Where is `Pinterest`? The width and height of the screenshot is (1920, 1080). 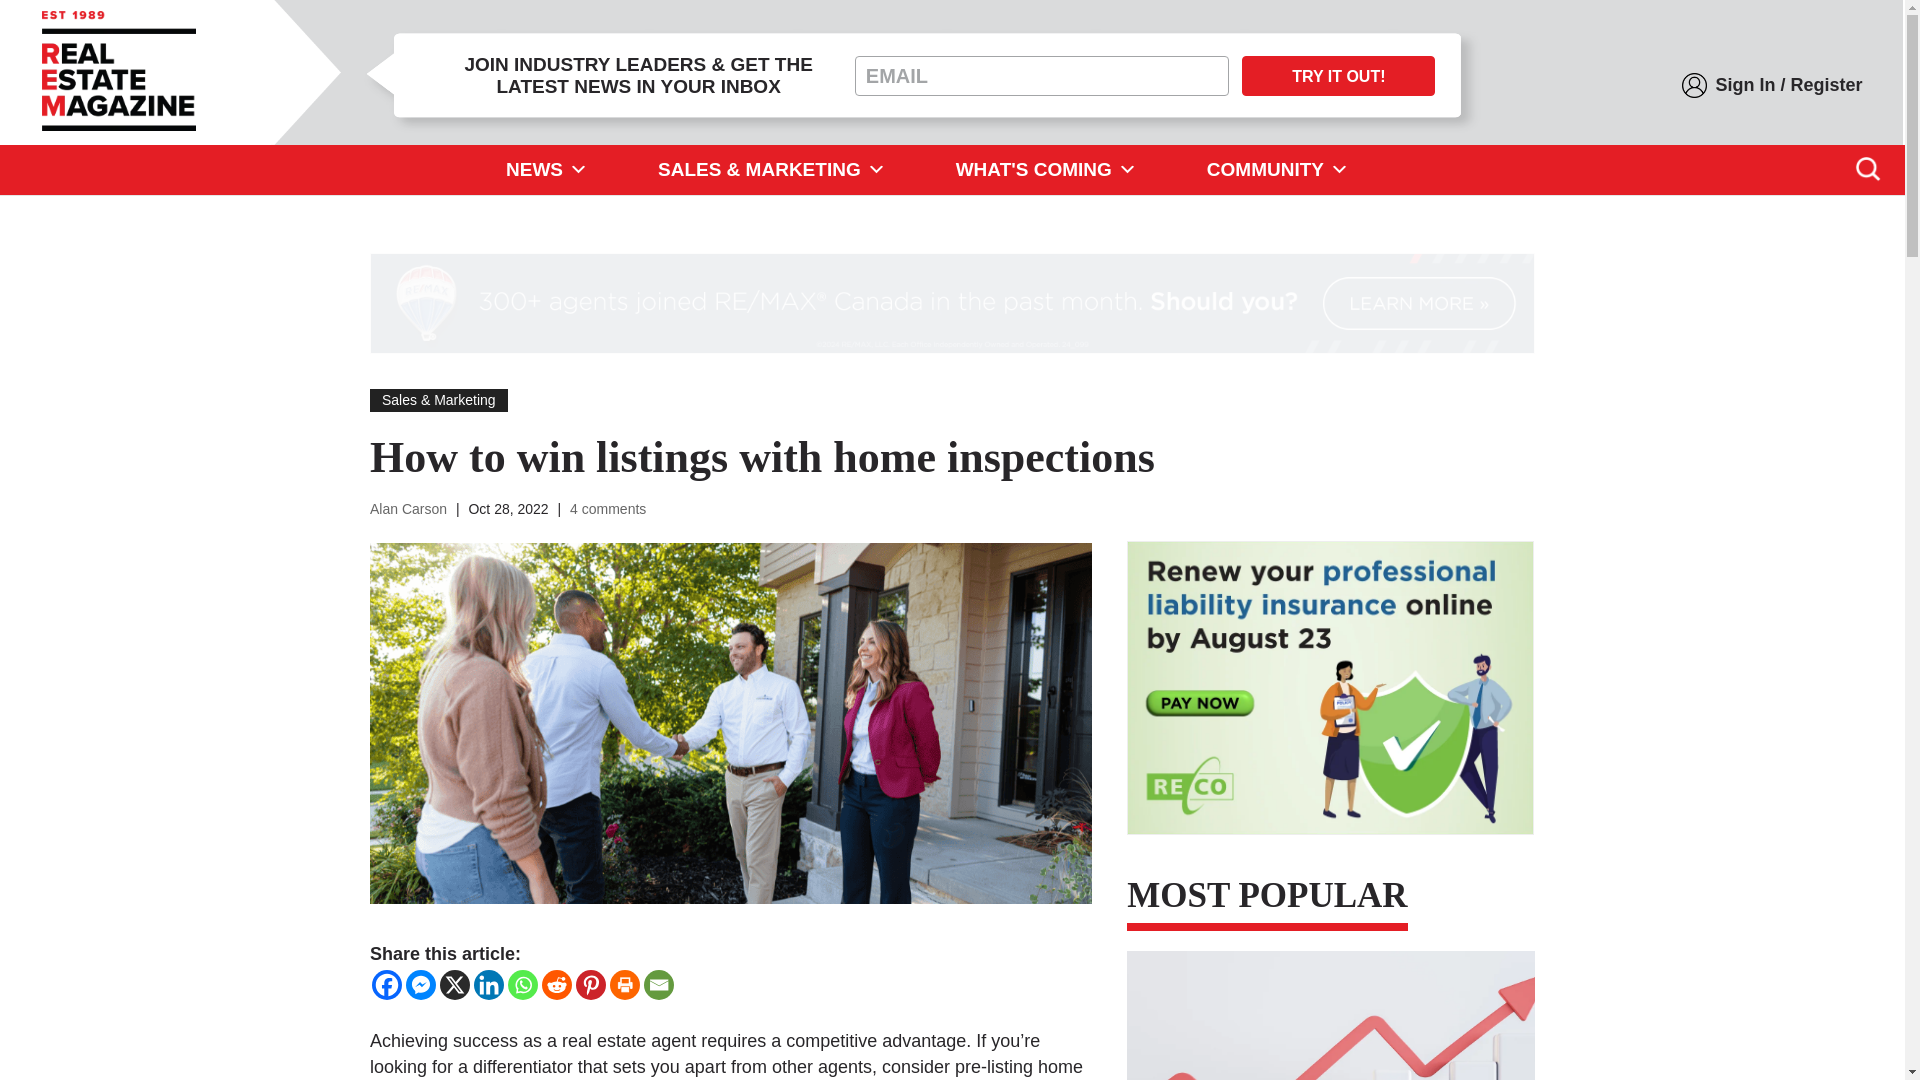 Pinterest is located at coordinates (591, 984).